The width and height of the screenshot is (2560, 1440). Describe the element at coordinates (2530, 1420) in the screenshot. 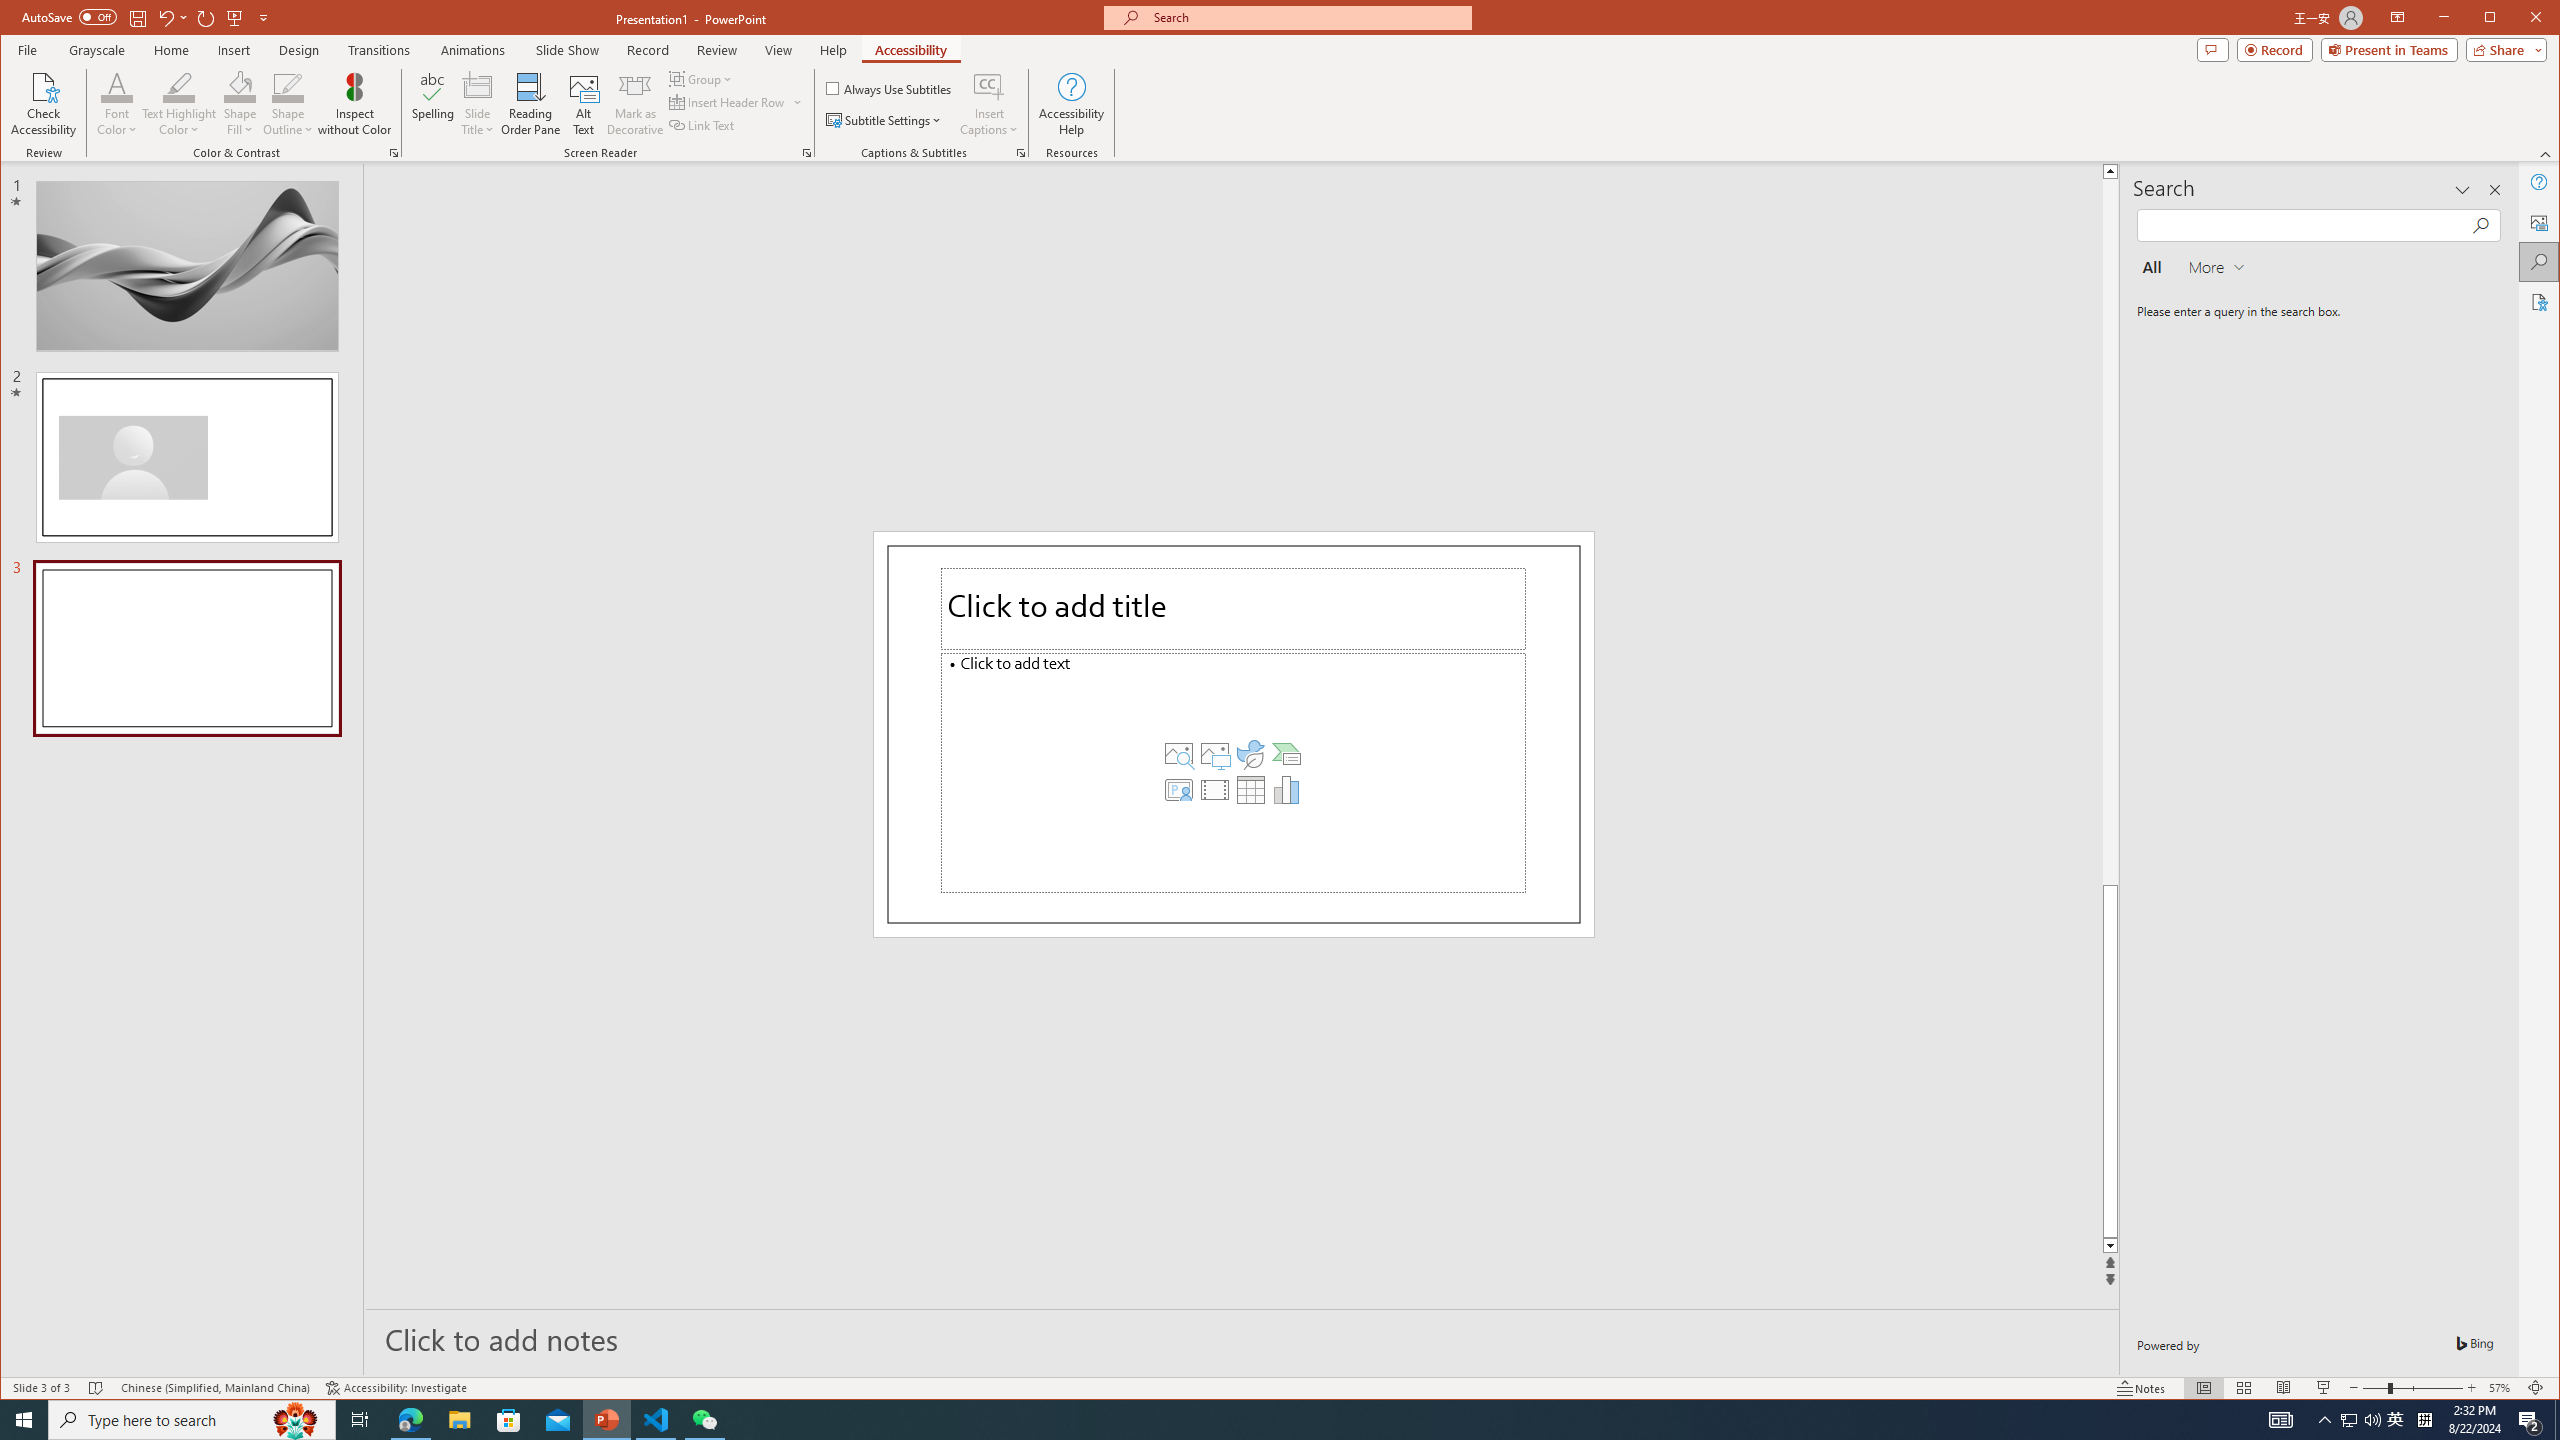

I see `WeChat - 1 running window` at that location.